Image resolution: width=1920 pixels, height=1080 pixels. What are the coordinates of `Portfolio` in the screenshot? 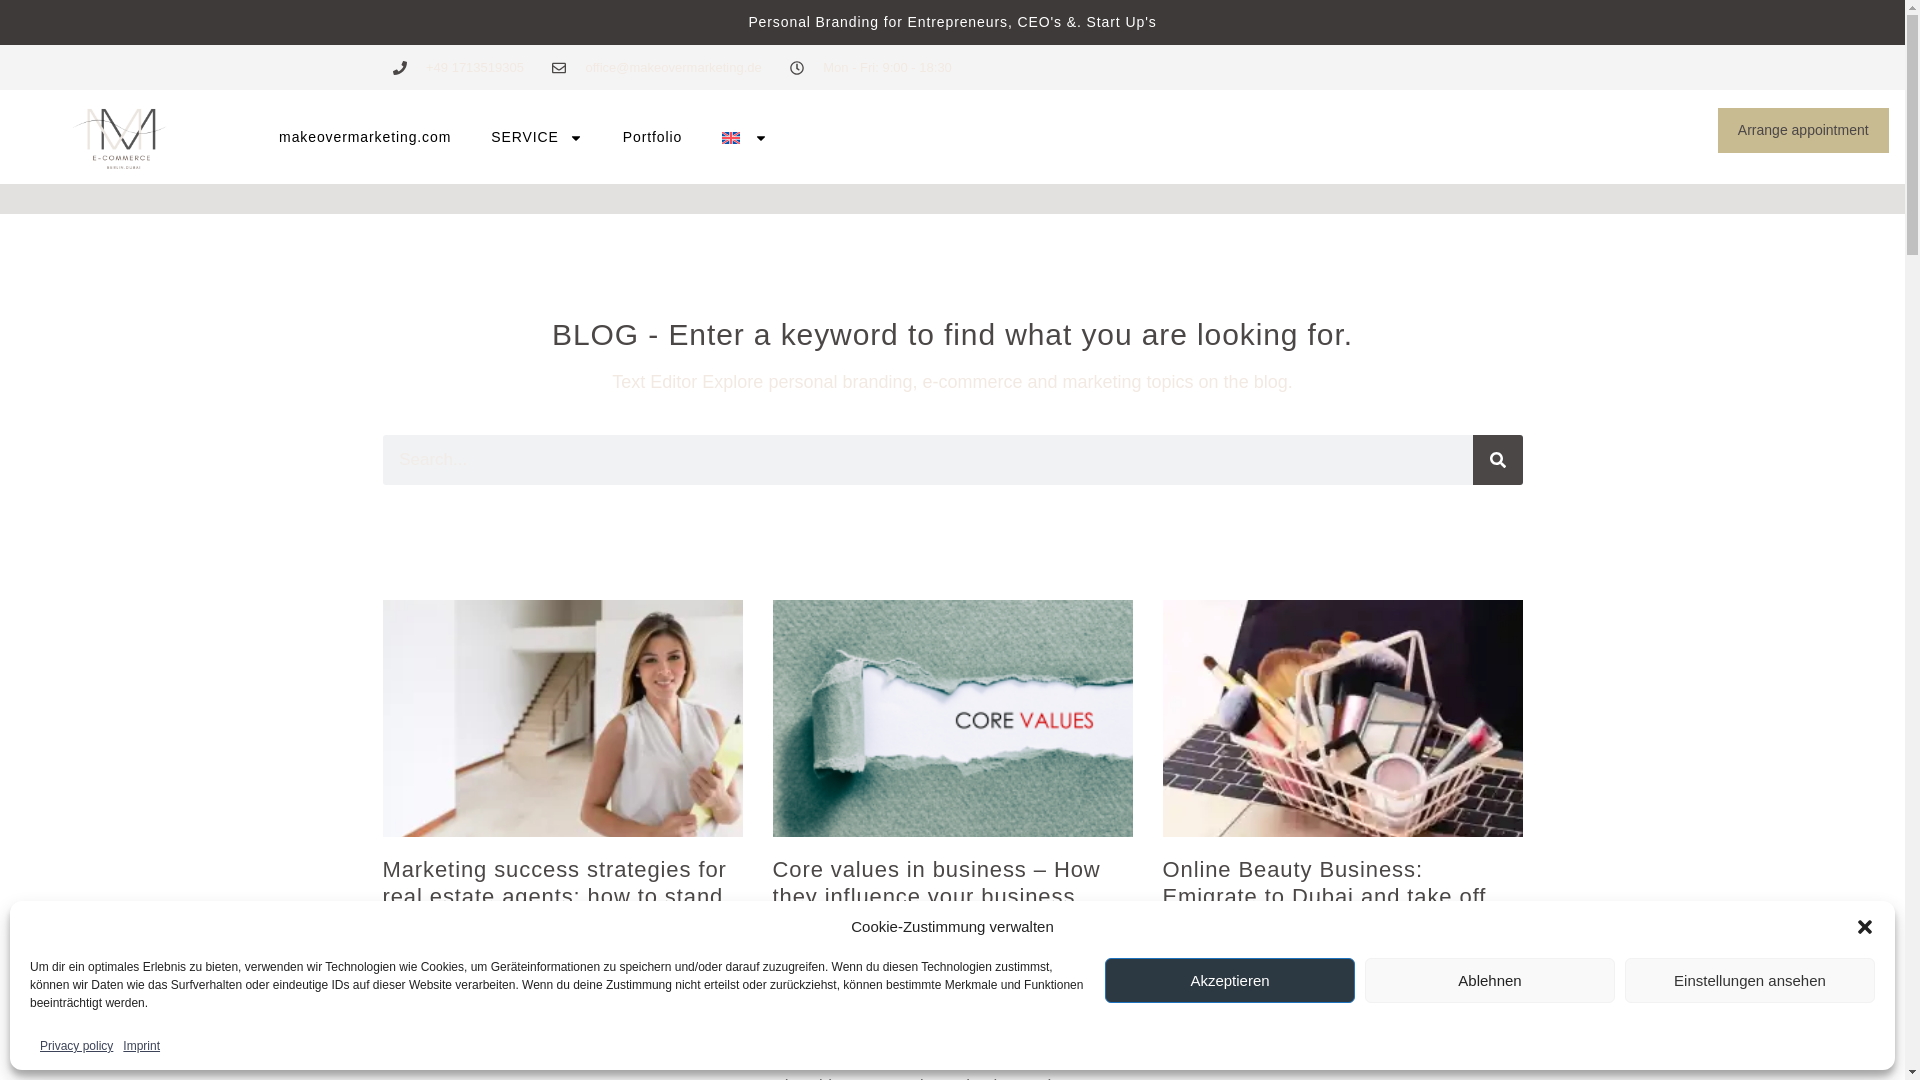 It's located at (652, 138).